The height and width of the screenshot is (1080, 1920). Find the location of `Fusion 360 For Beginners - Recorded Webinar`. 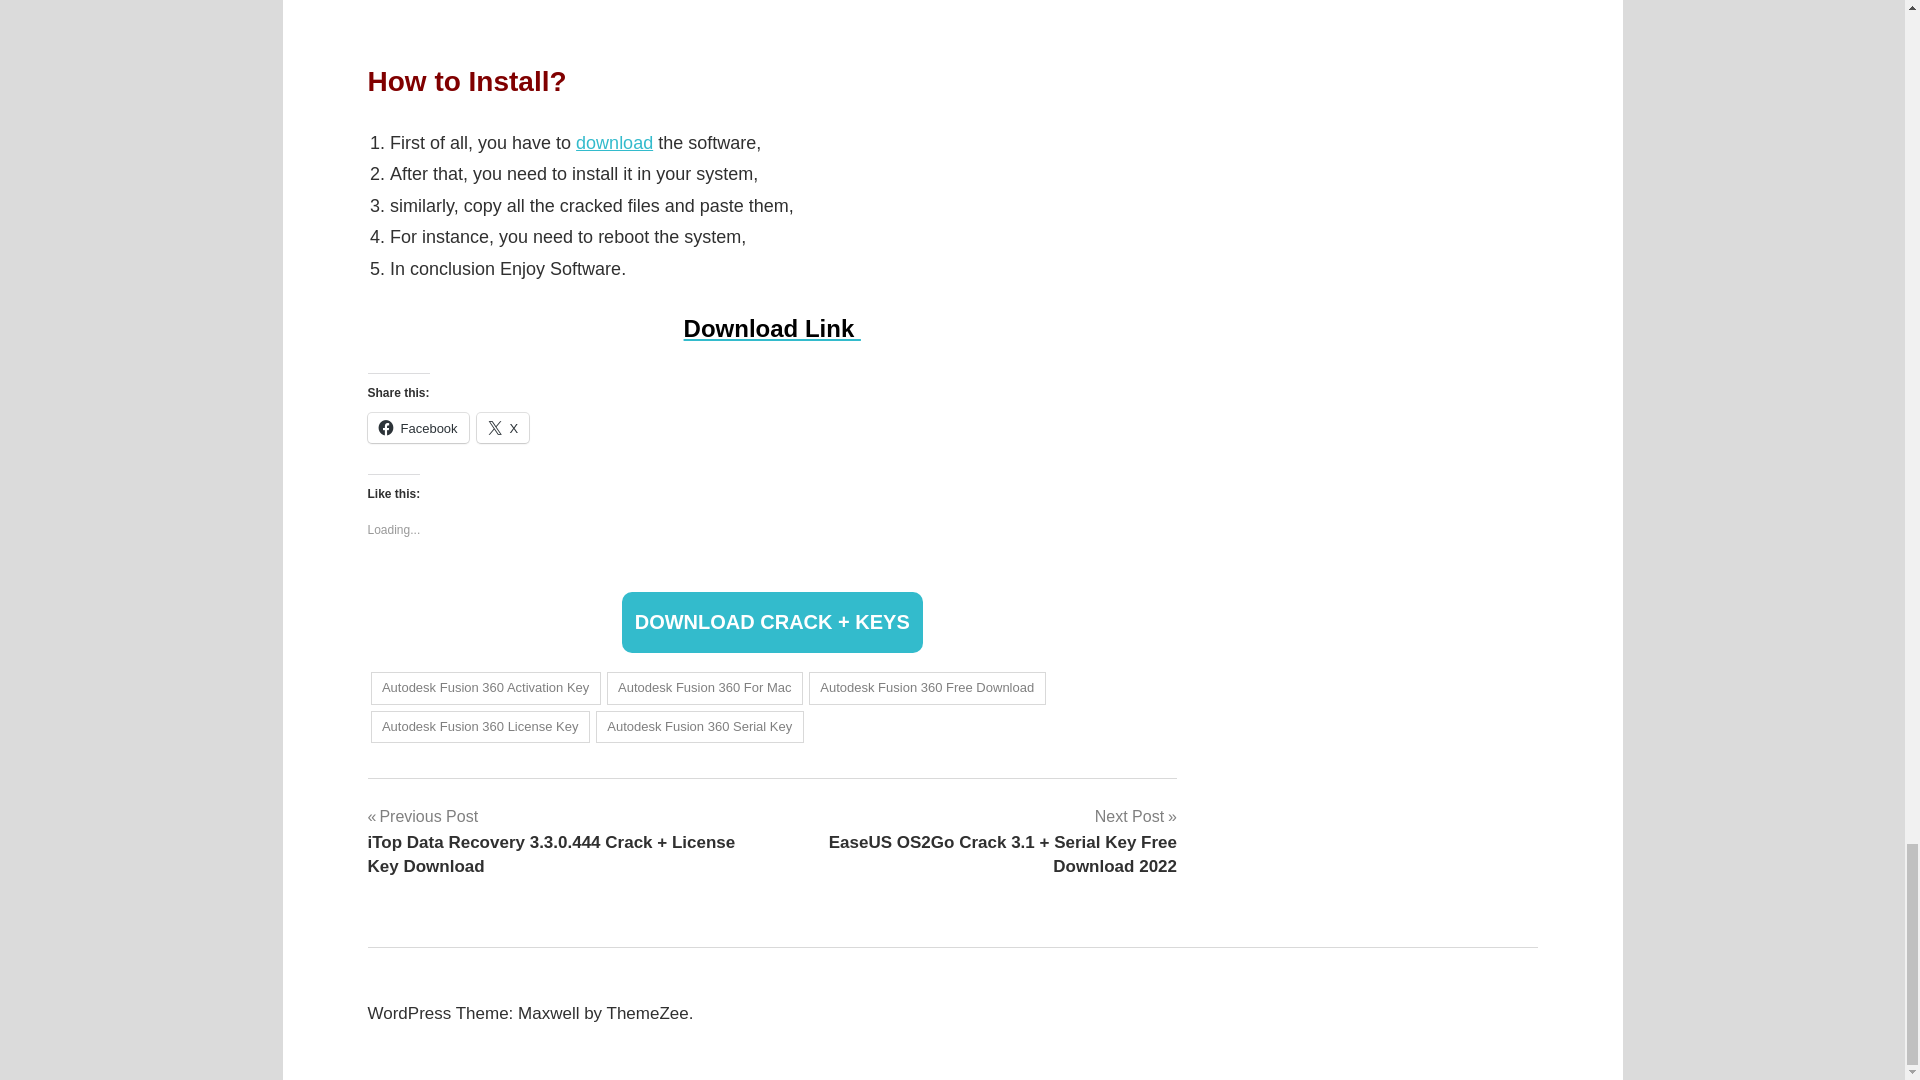

Fusion 360 For Beginners - Recorded Webinar is located at coordinates (773, 12).